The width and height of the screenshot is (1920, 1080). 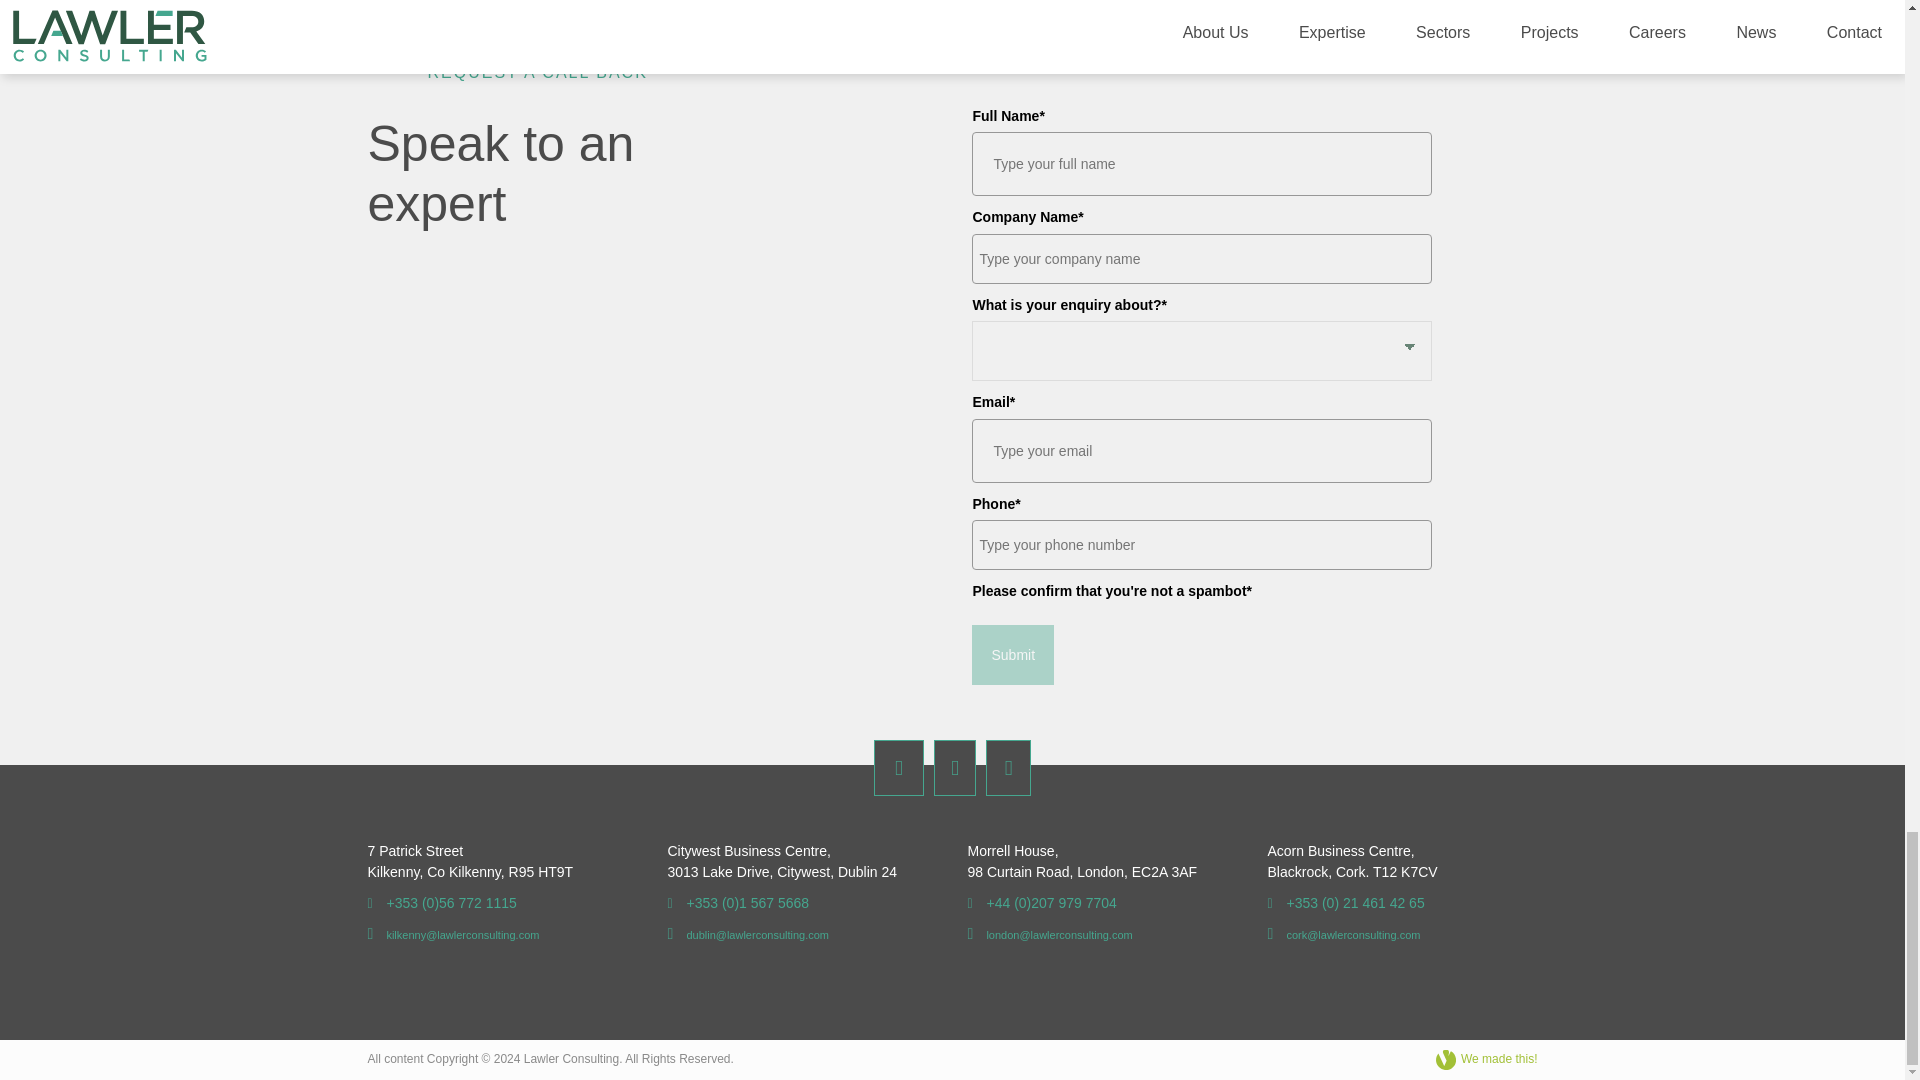 What do you see at coordinates (748, 934) in the screenshot?
I see `Link to email Lawler Consulting` at bounding box center [748, 934].